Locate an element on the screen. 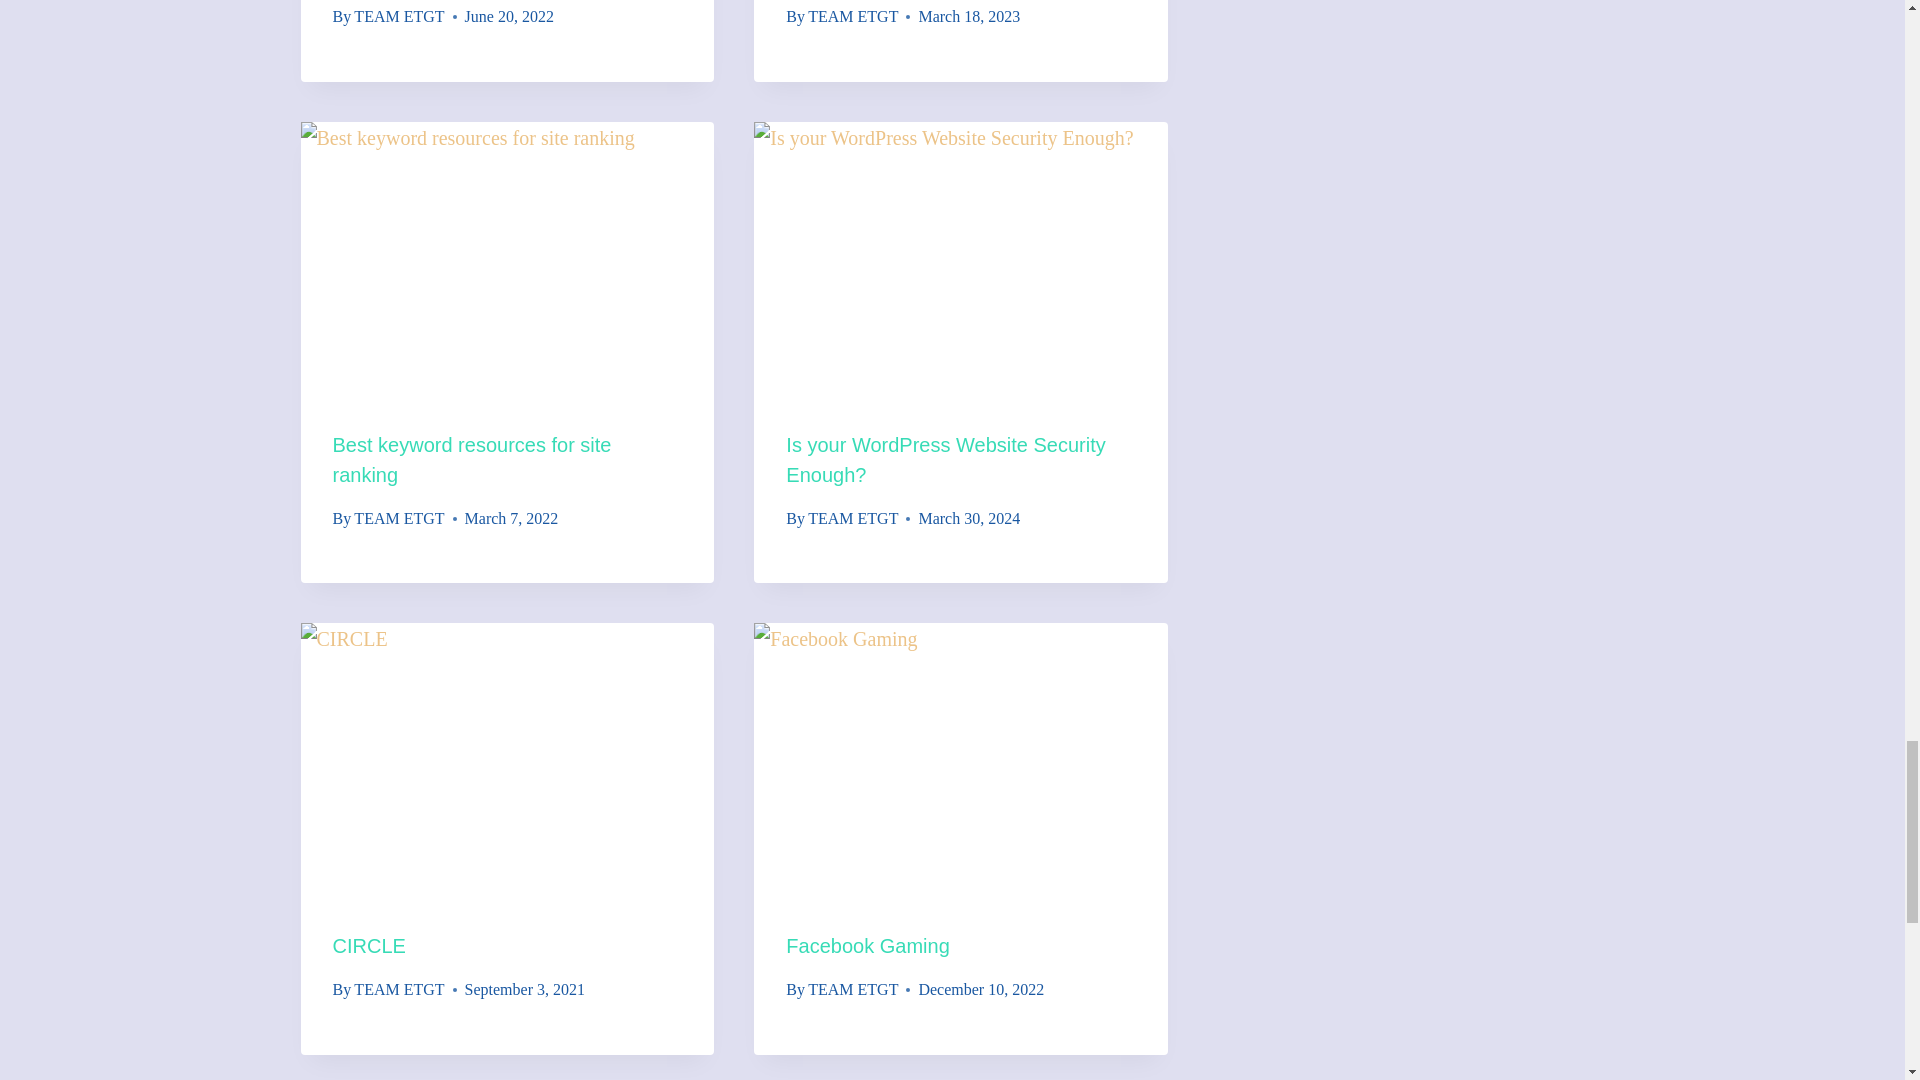 Image resolution: width=1920 pixels, height=1080 pixels. TEAM ETGT is located at coordinates (853, 16).